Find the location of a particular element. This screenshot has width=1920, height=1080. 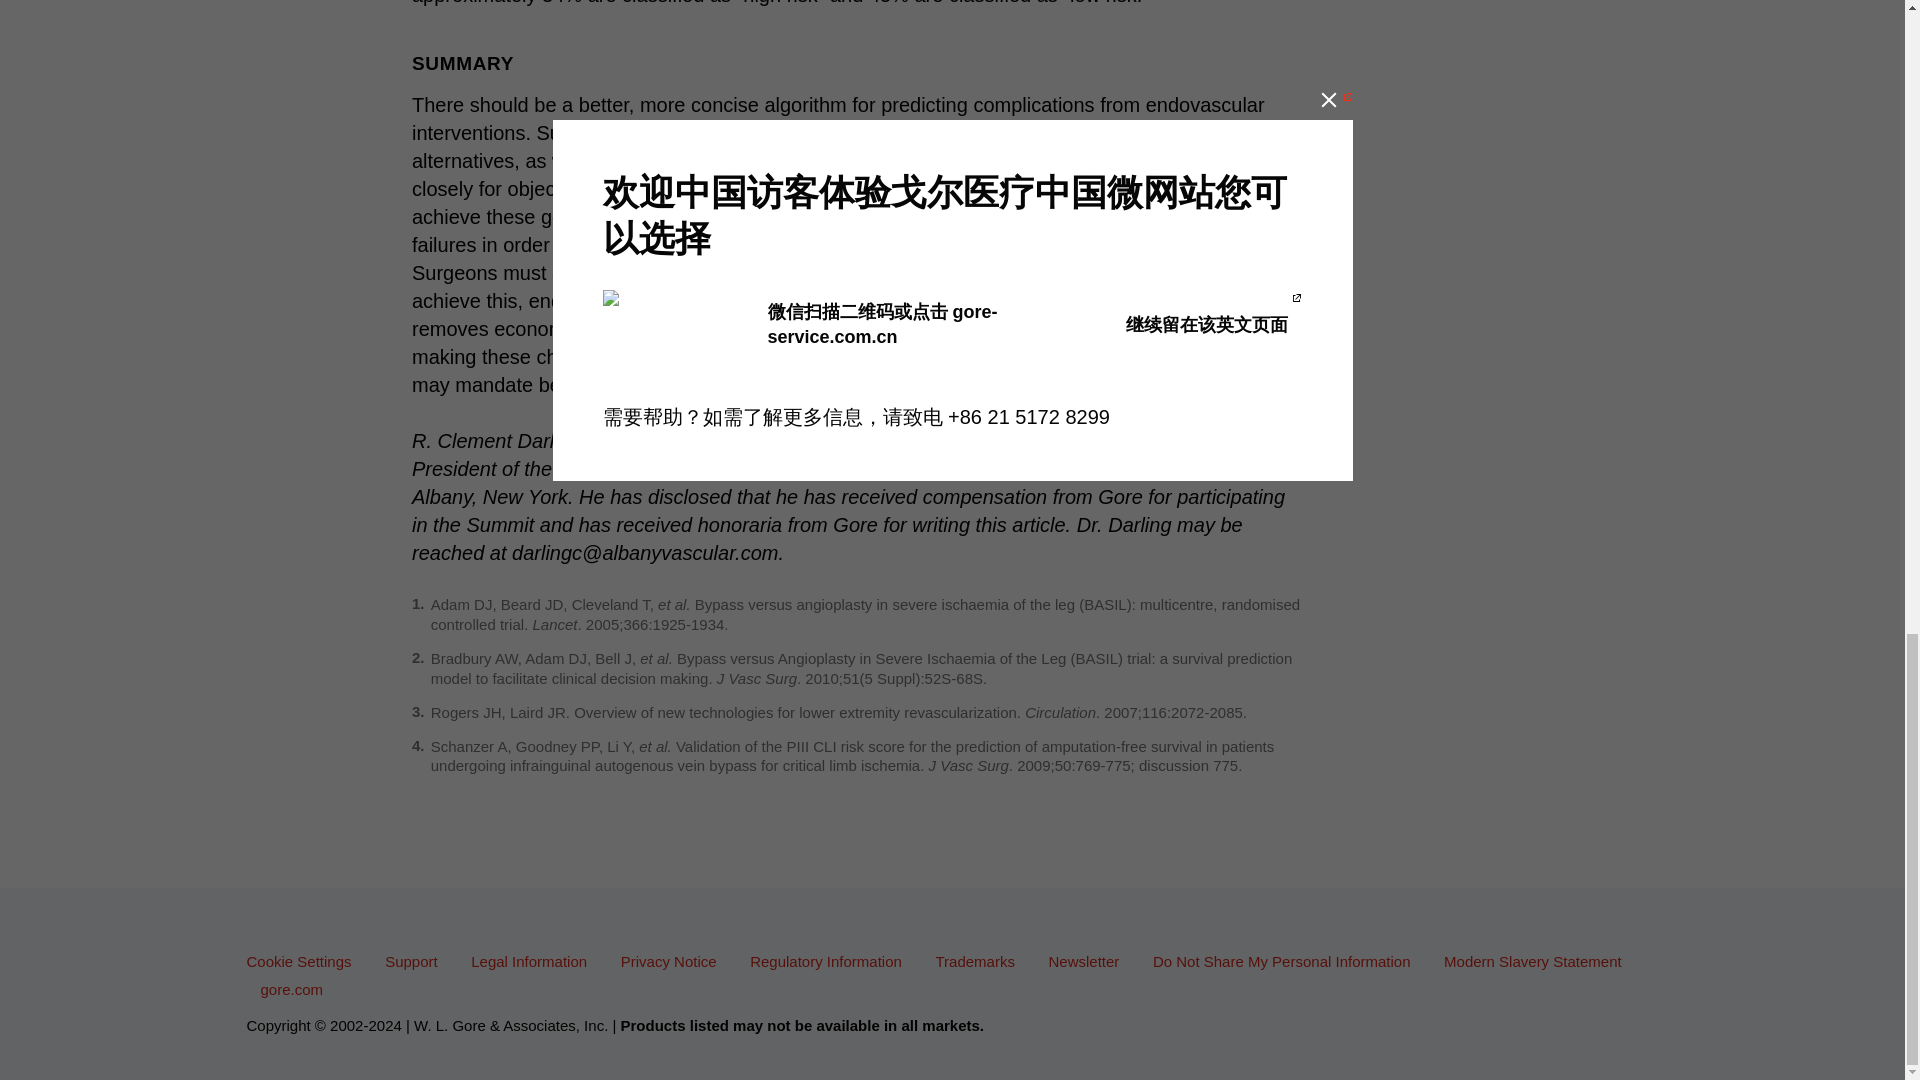

Legal Information is located at coordinates (535, 960).